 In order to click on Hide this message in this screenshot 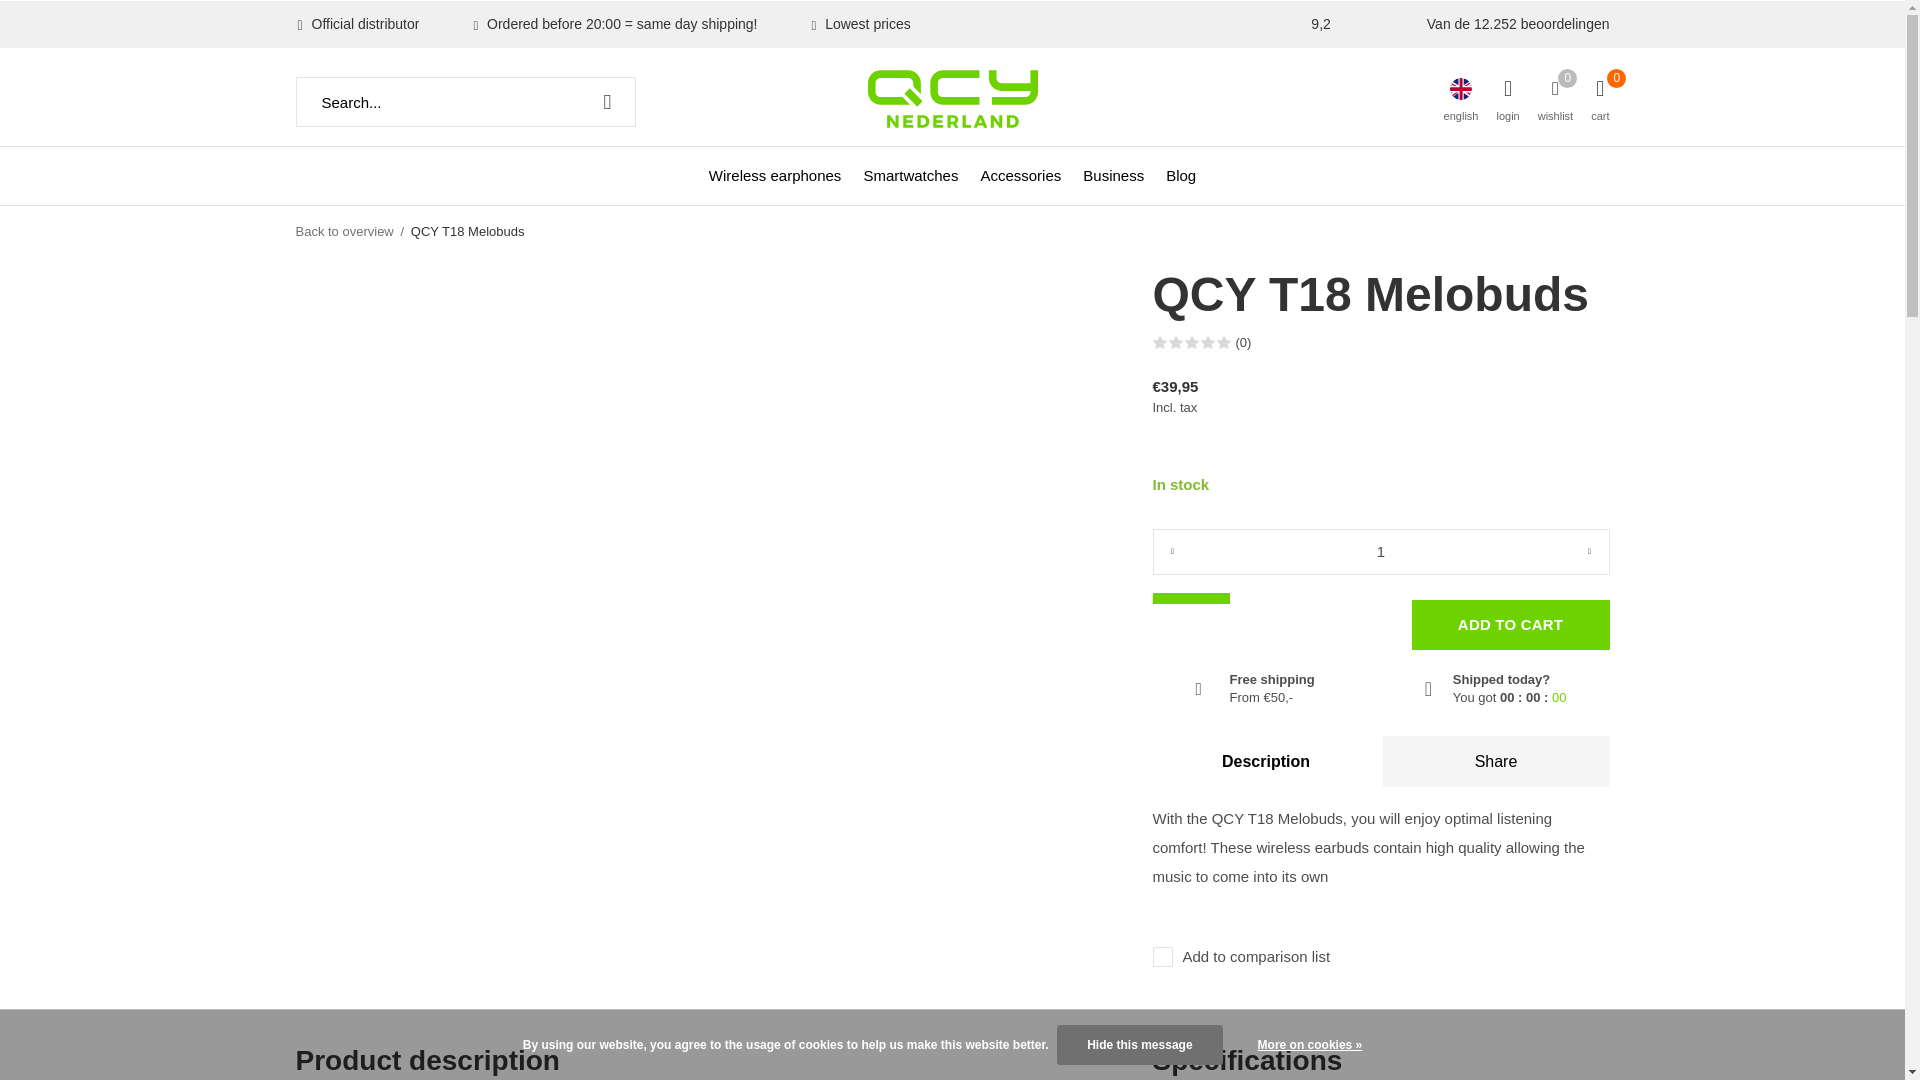, I will do `click(1139, 1044)`.